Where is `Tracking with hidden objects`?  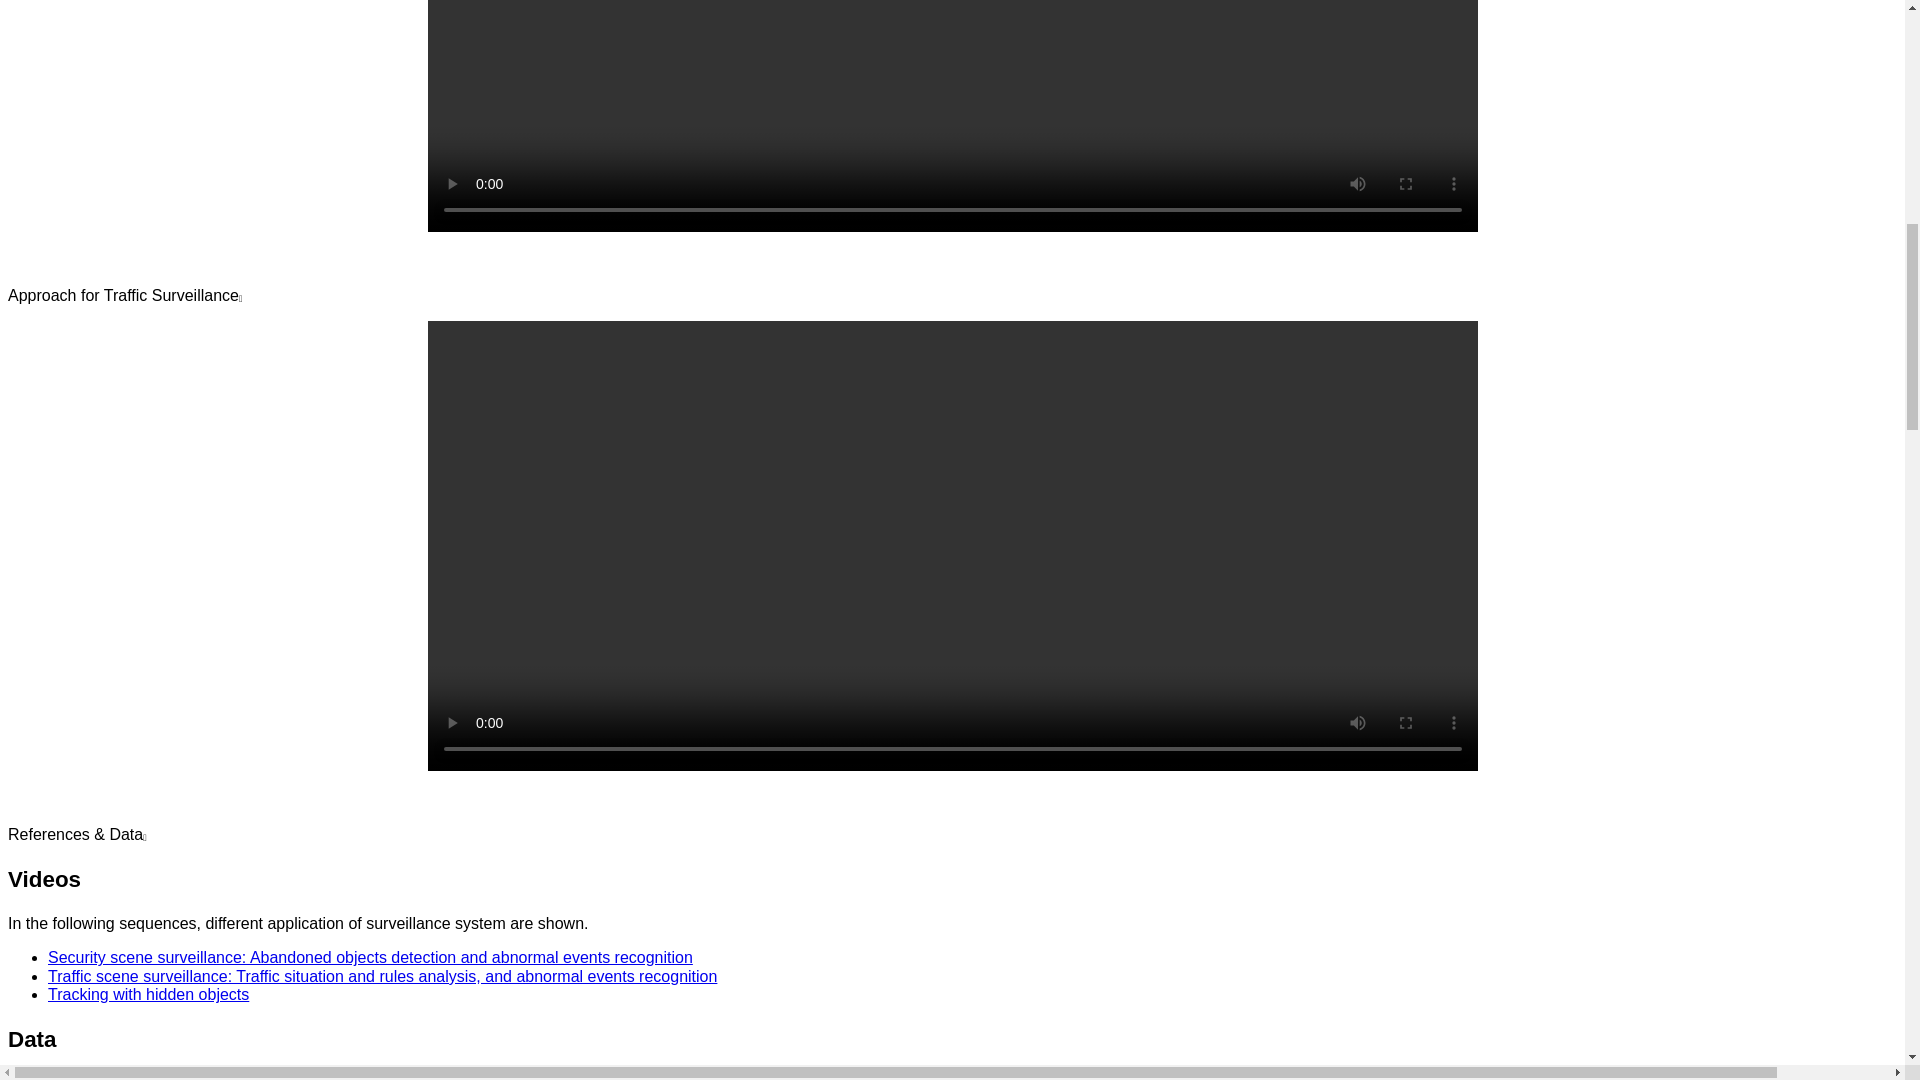
Tracking with hidden objects is located at coordinates (148, 994).